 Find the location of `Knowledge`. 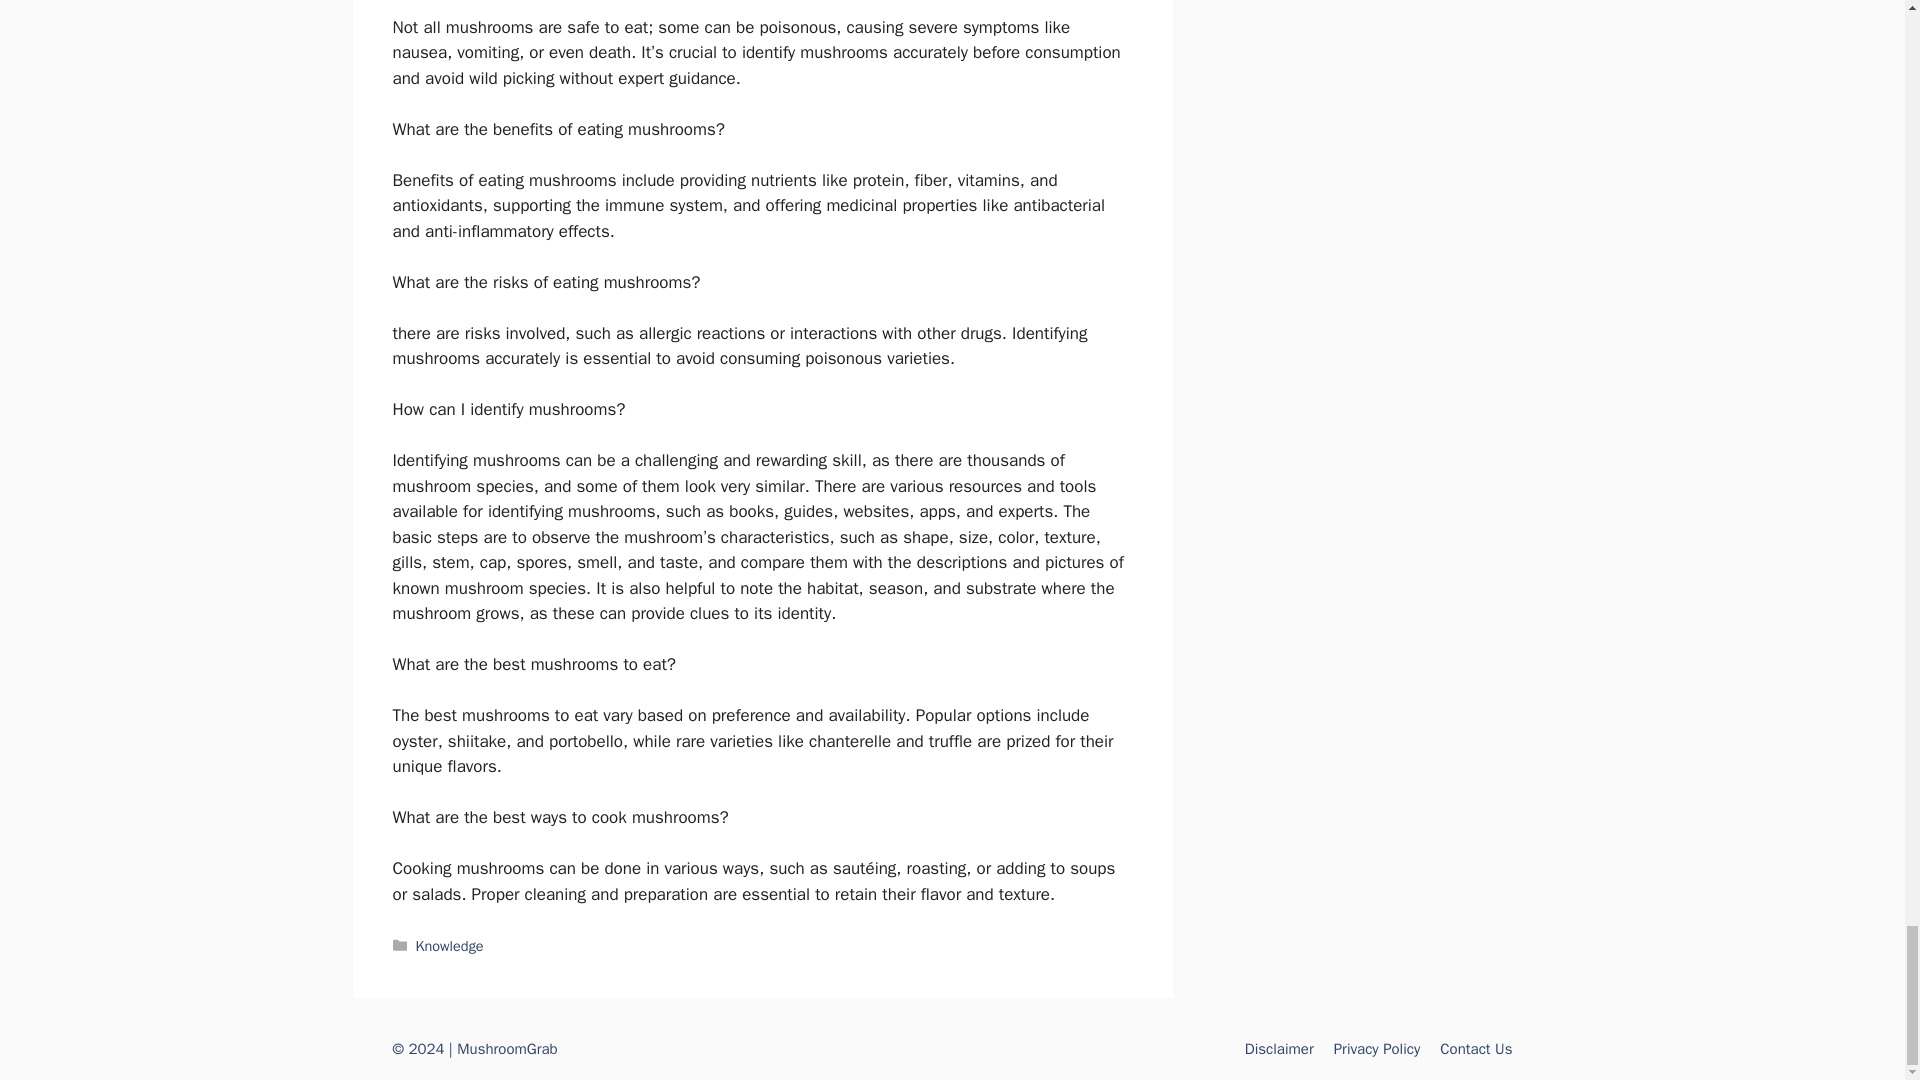

Knowledge is located at coordinates (450, 946).